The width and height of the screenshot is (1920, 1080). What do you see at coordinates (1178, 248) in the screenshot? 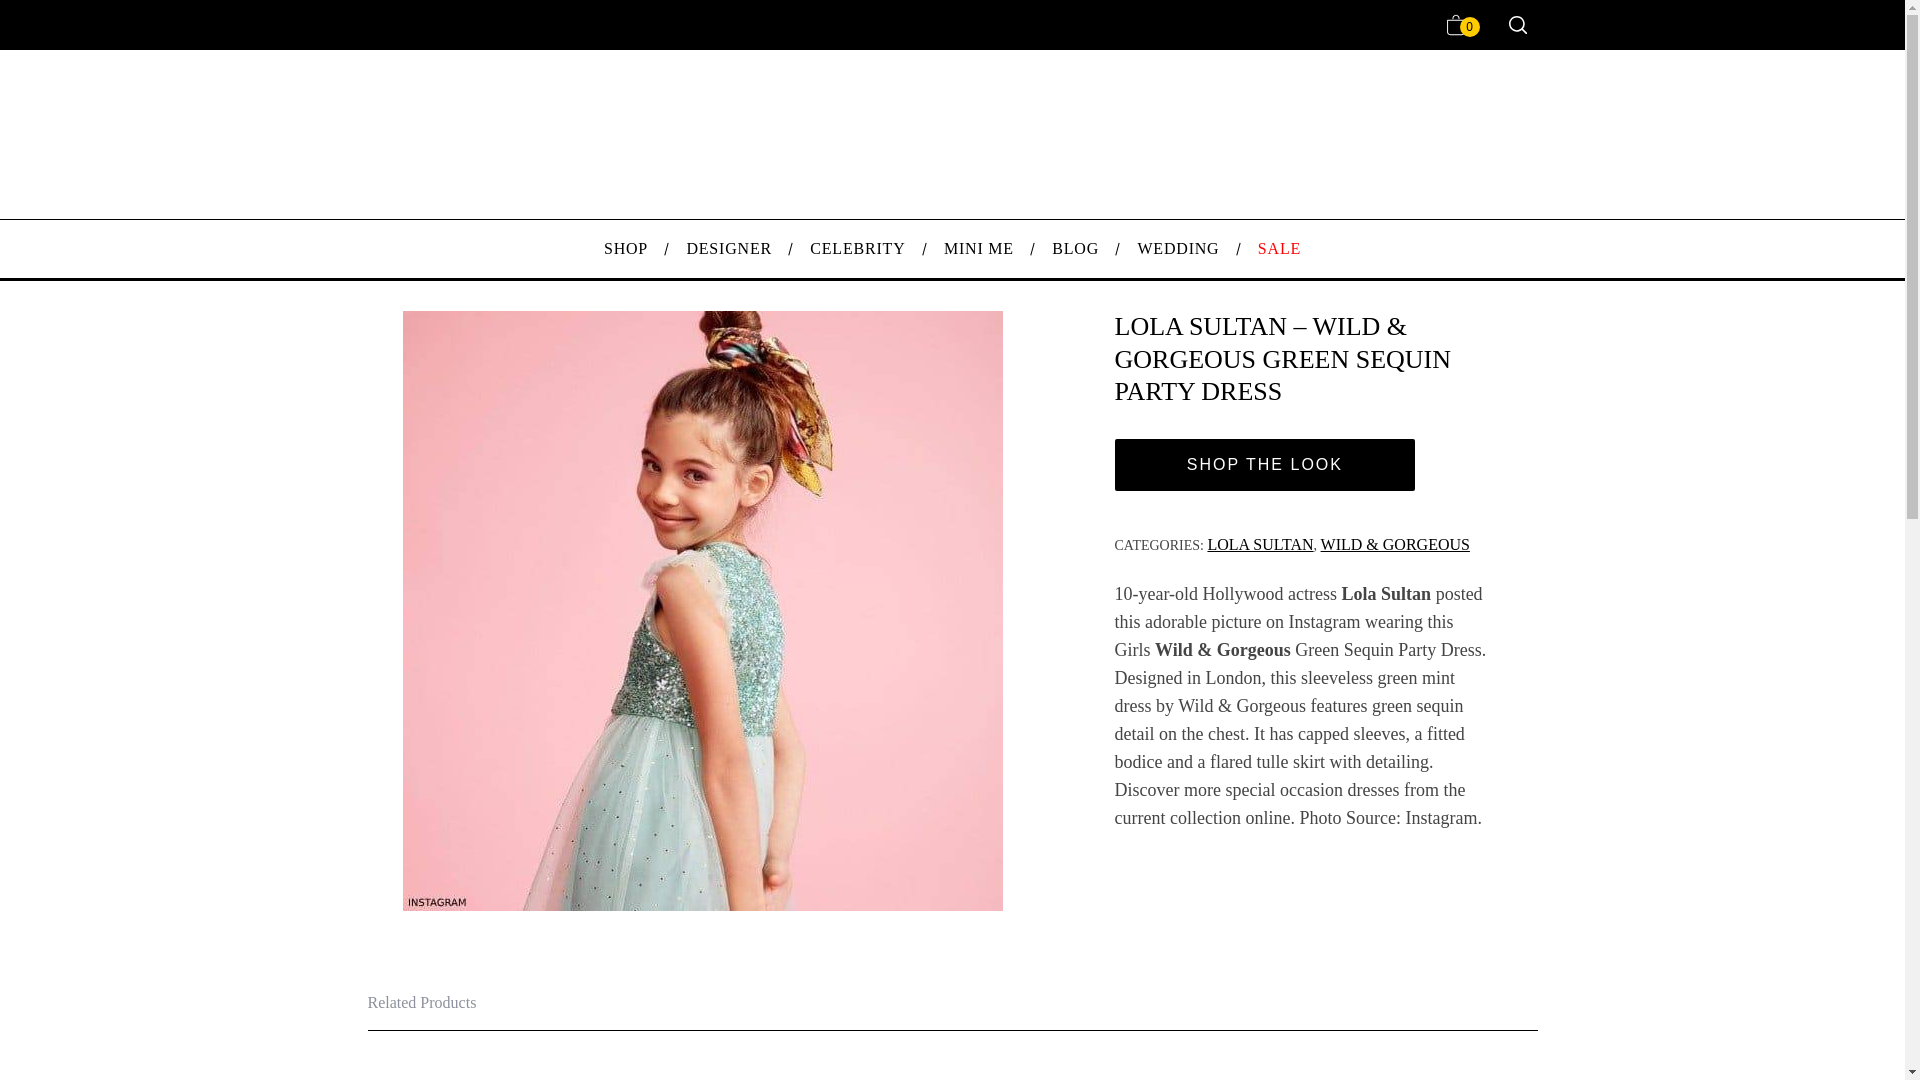
I see `WEDDING` at bounding box center [1178, 248].